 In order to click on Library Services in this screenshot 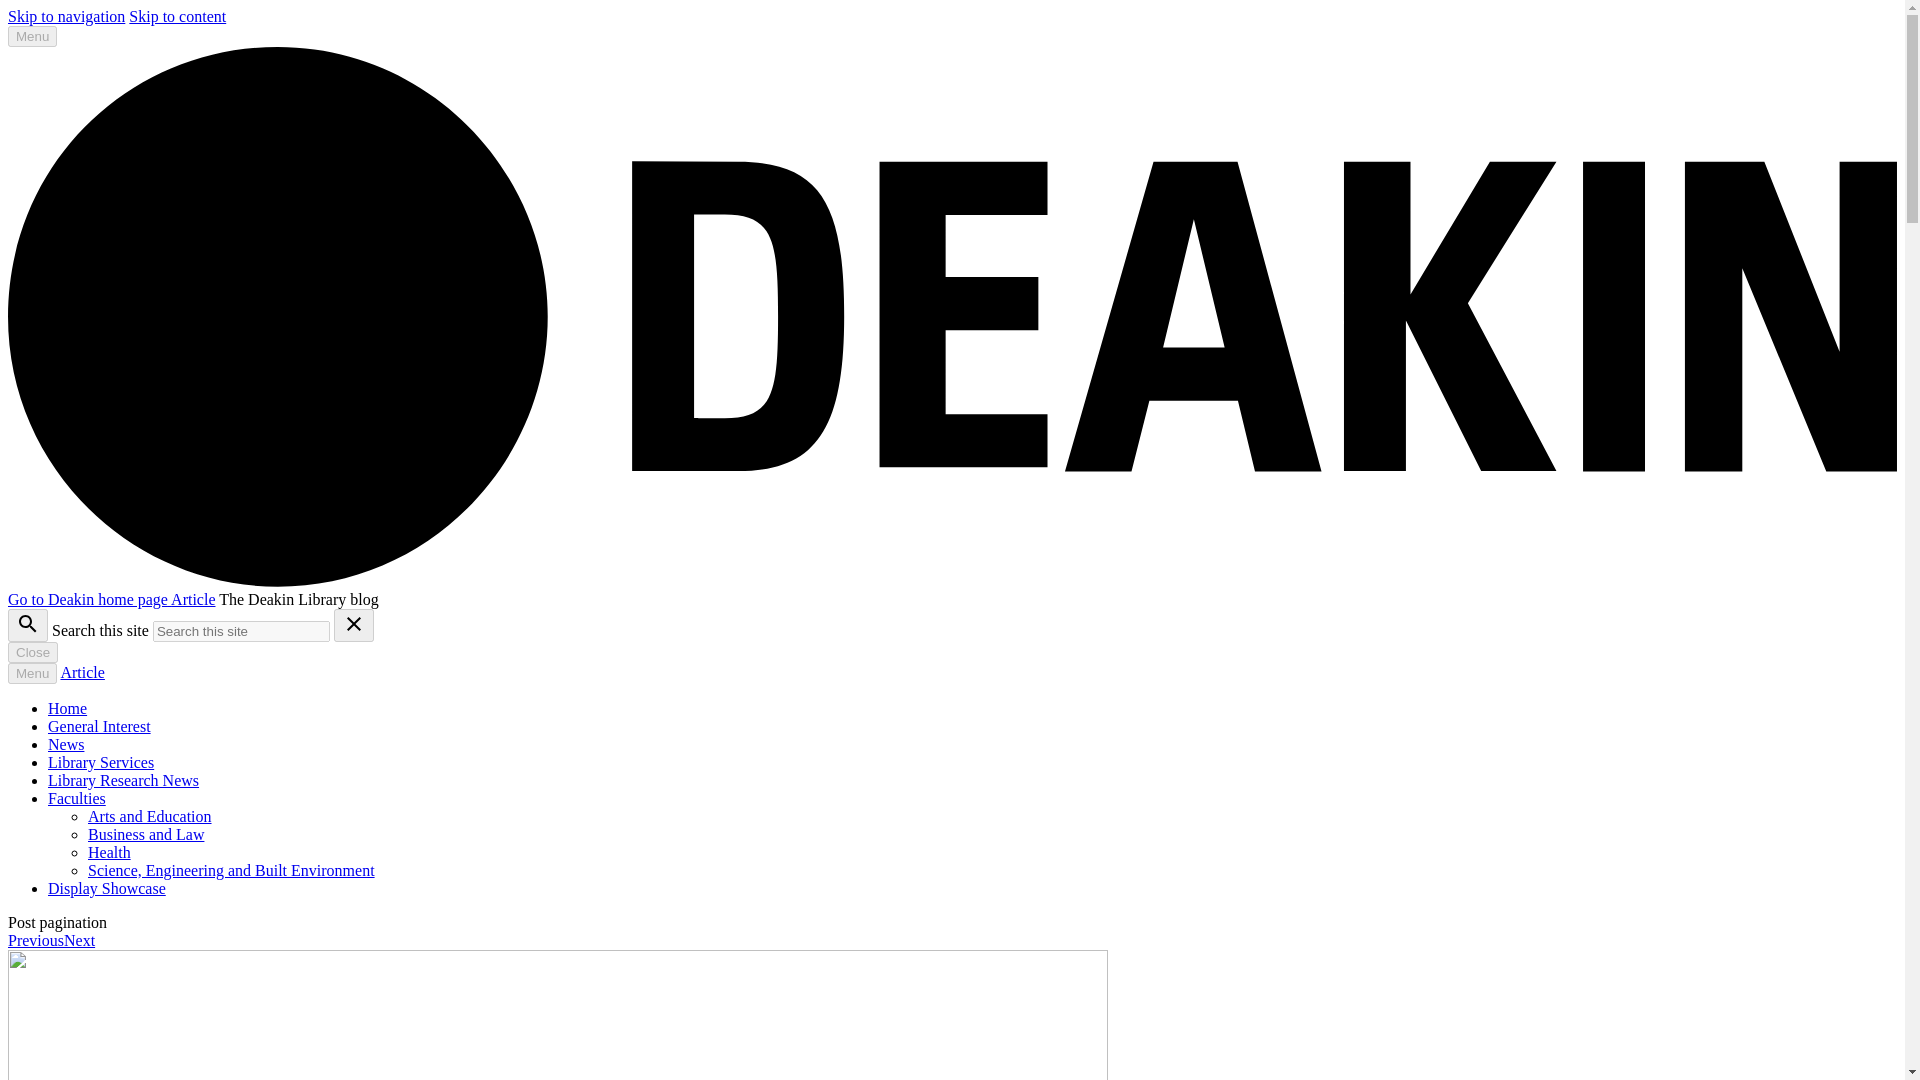, I will do `click(100, 762)`.